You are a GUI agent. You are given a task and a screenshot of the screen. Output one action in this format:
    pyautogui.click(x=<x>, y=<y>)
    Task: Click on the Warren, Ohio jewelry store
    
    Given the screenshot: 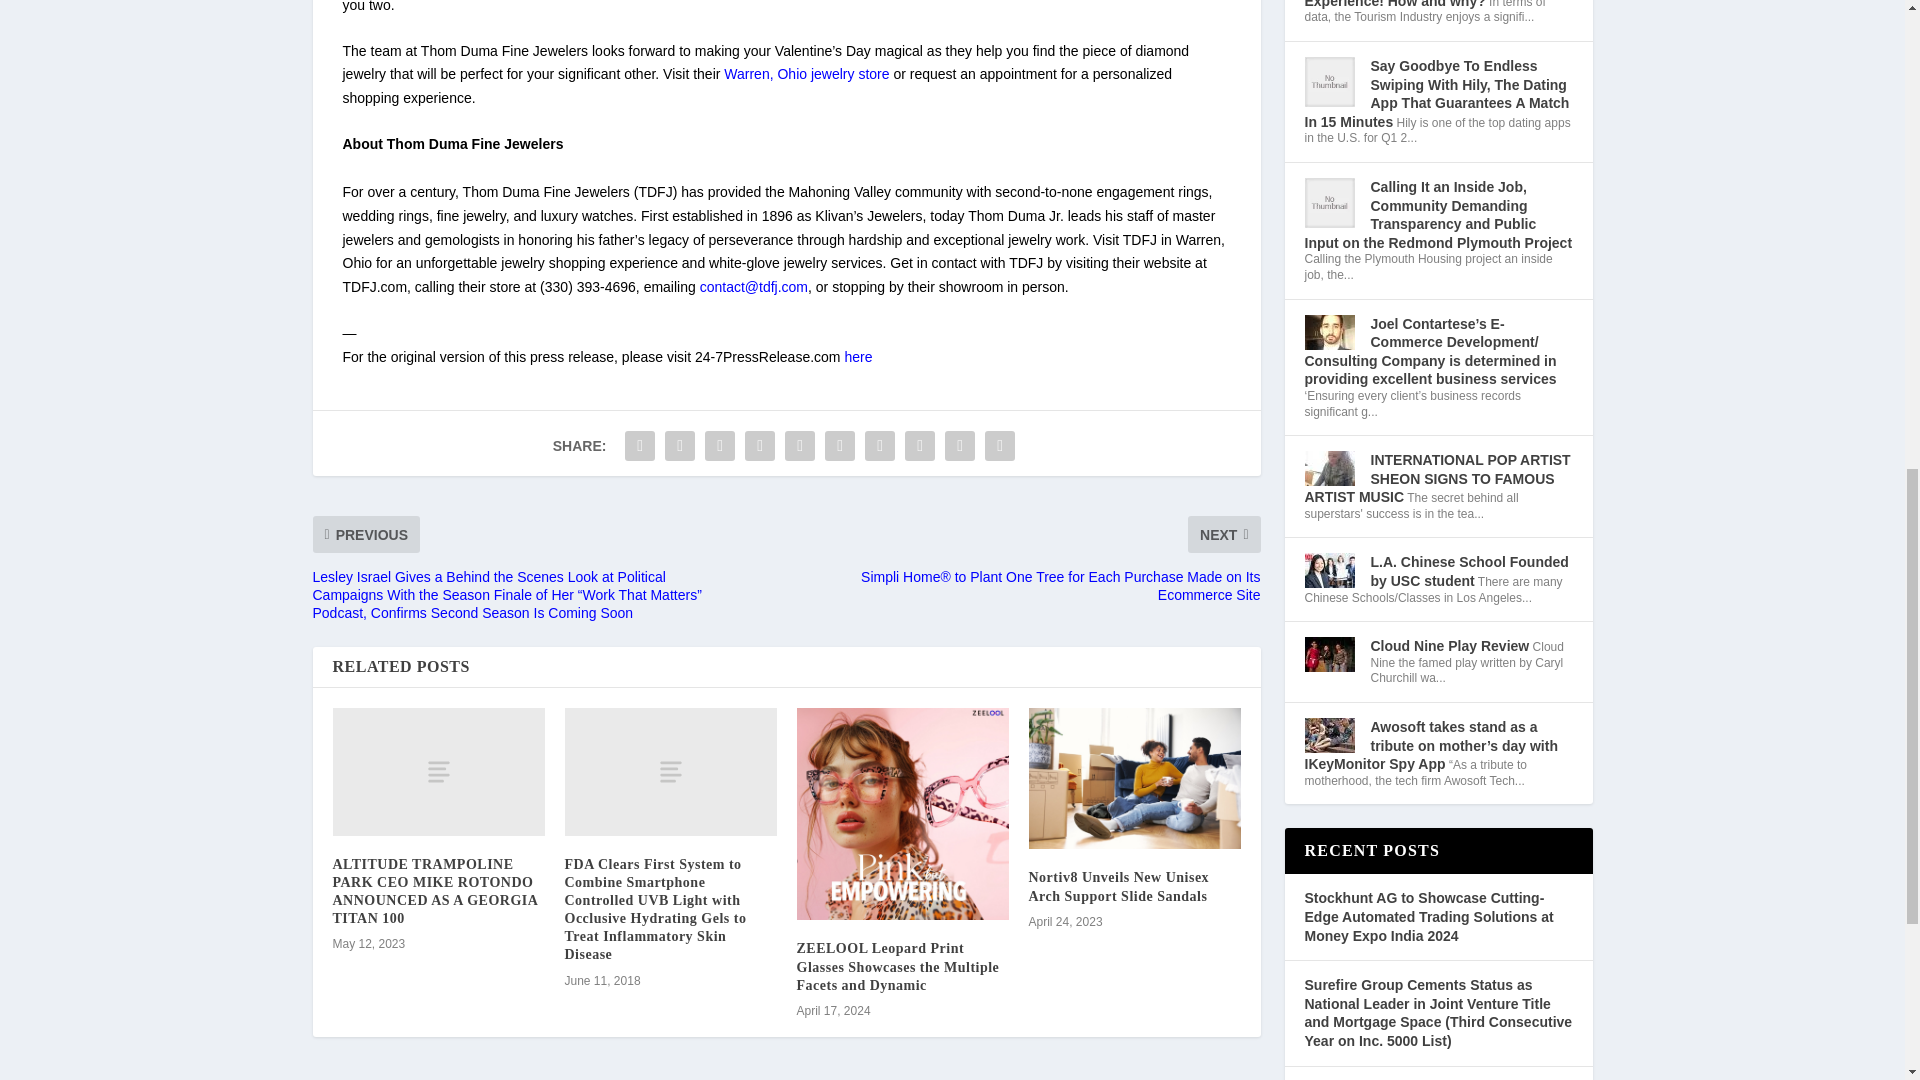 What is the action you would take?
    pyautogui.click(x=806, y=74)
    